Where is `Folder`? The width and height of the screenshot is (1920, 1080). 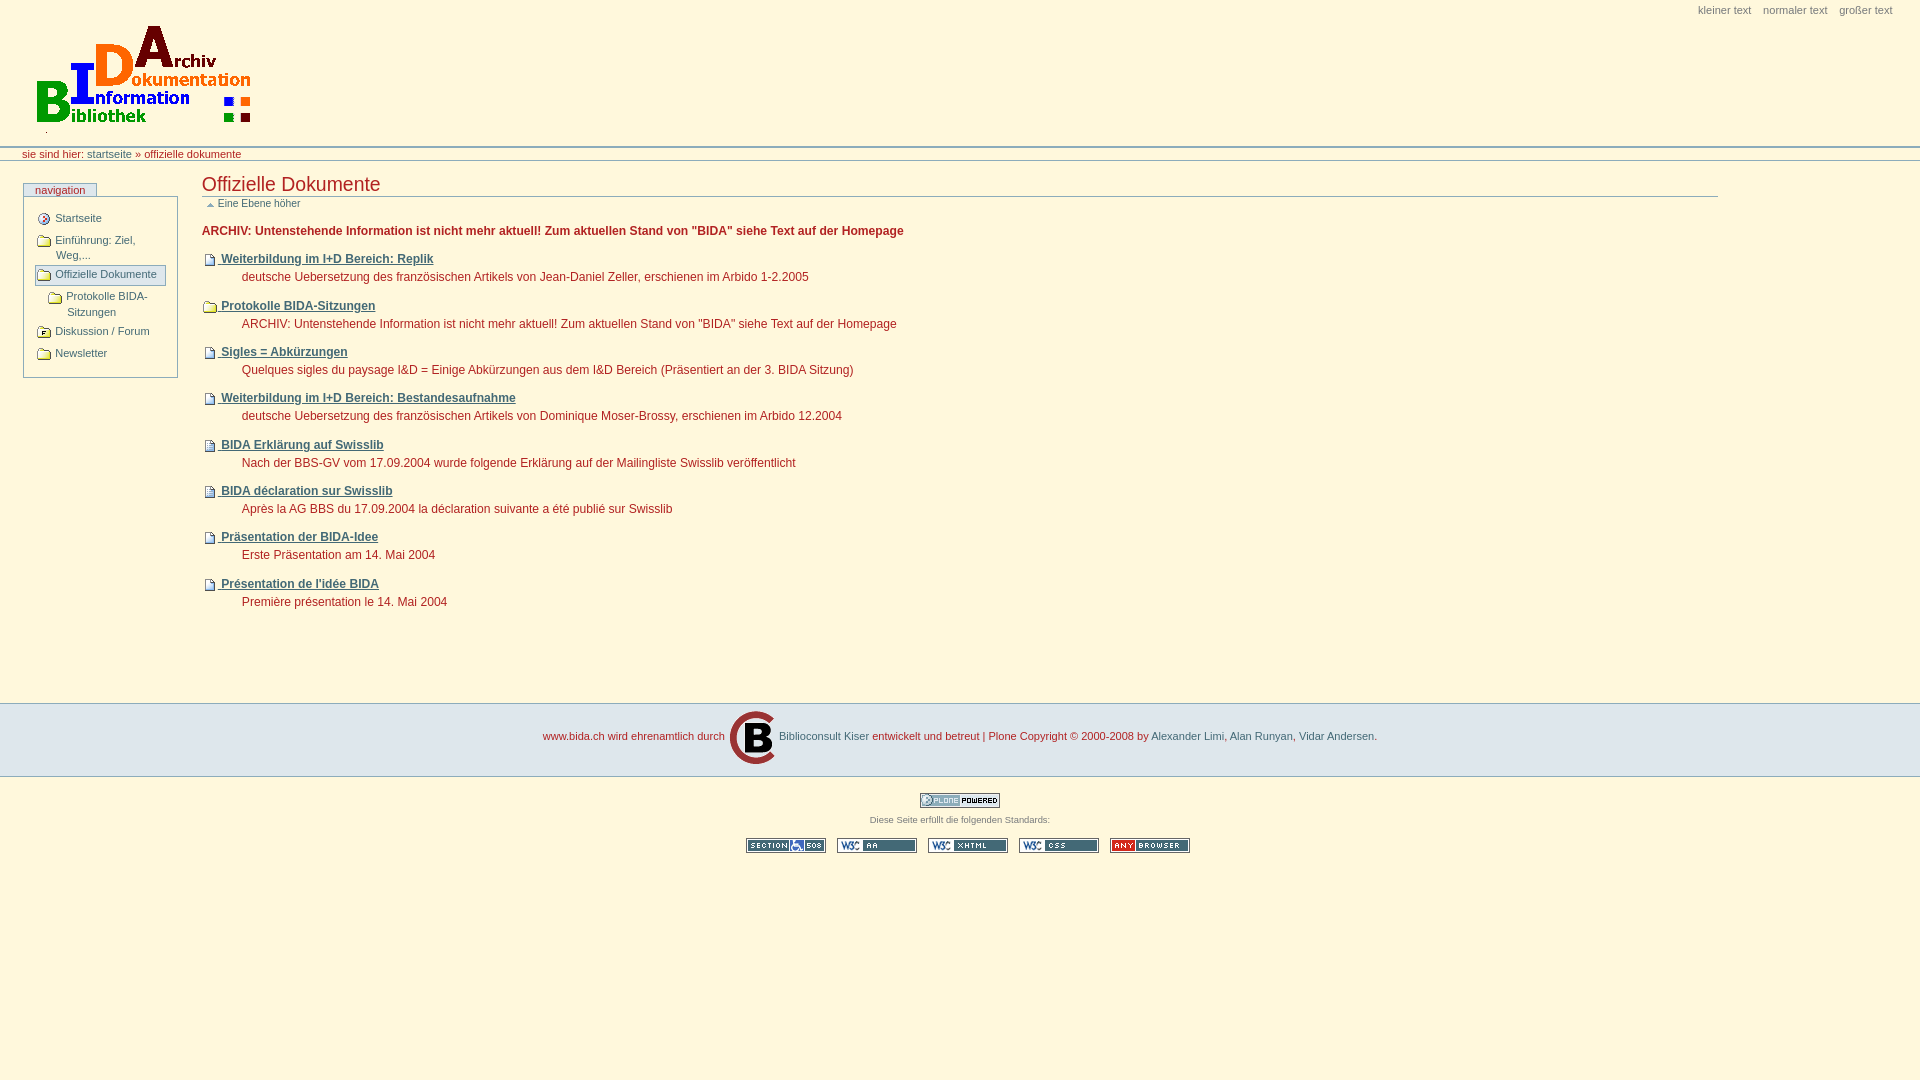
Folder is located at coordinates (44, 241).